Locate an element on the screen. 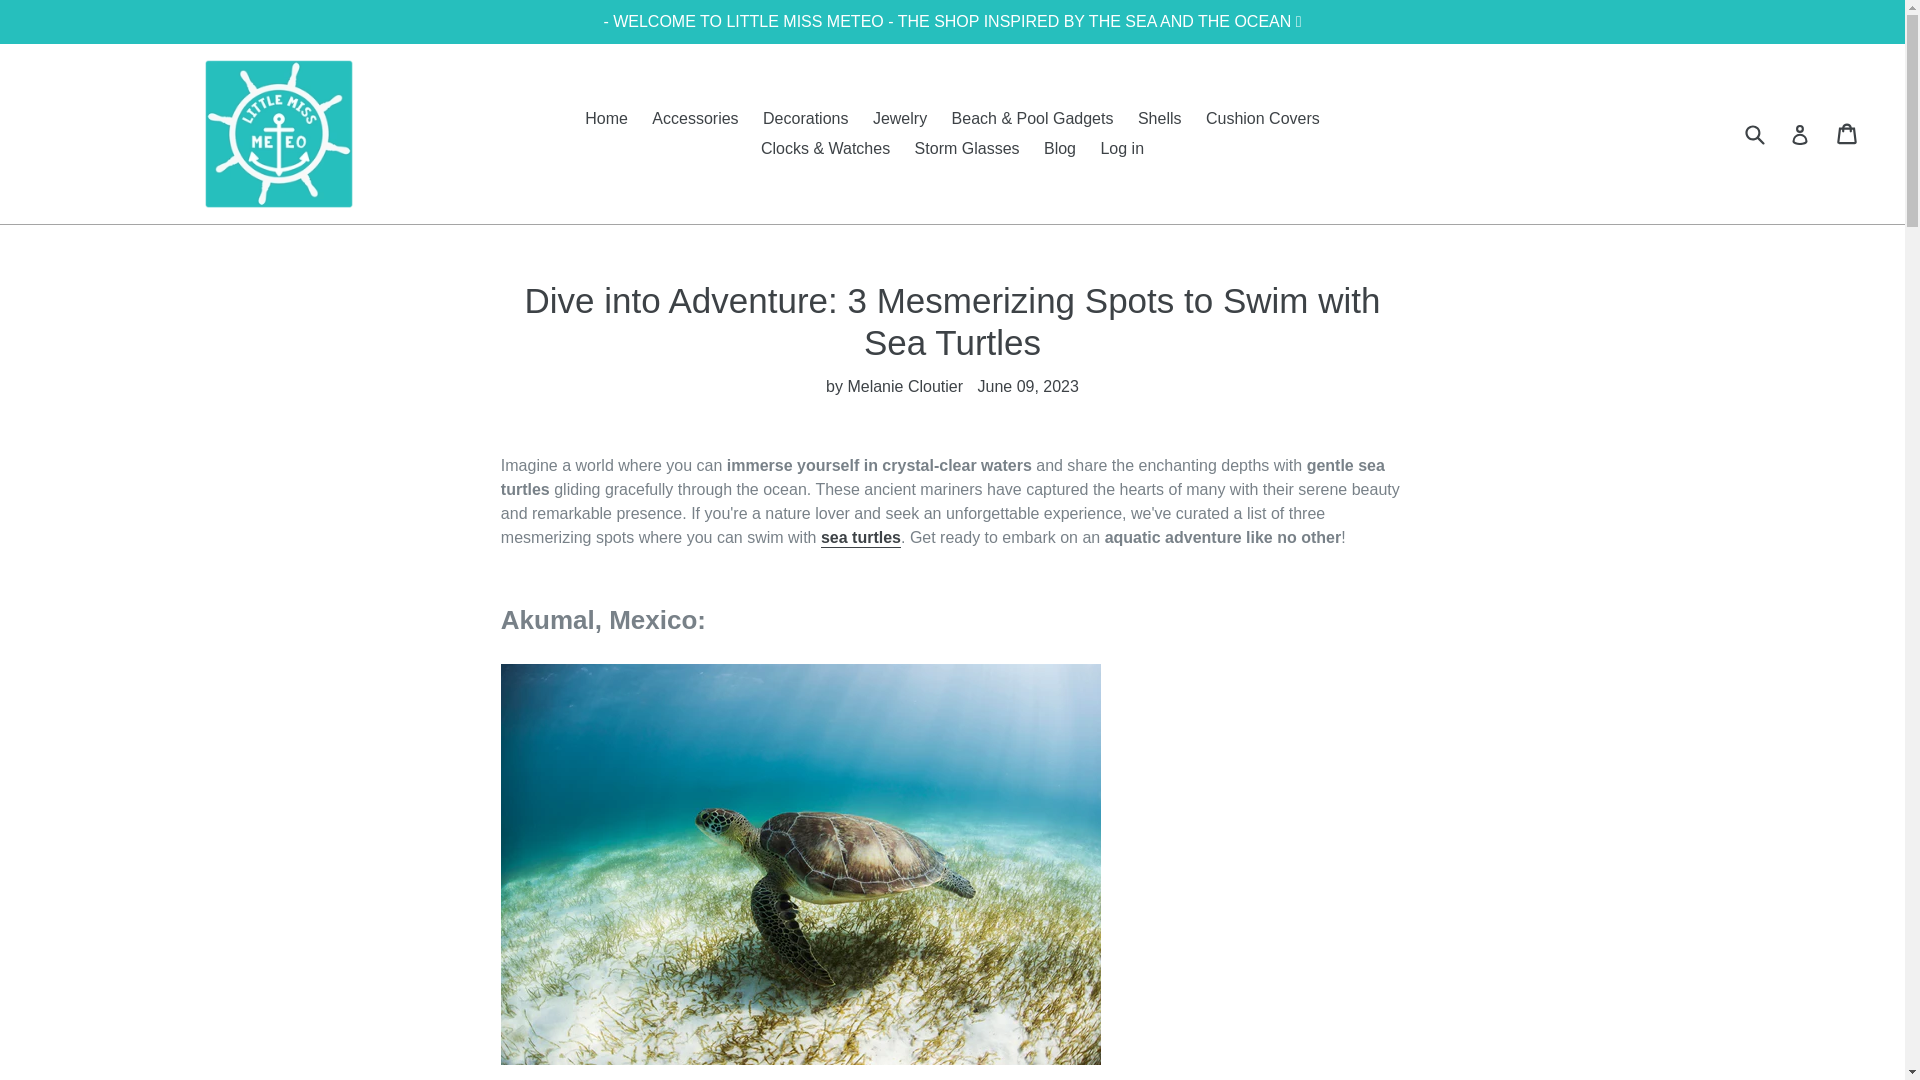  sea turtles is located at coordinates (860, 538).